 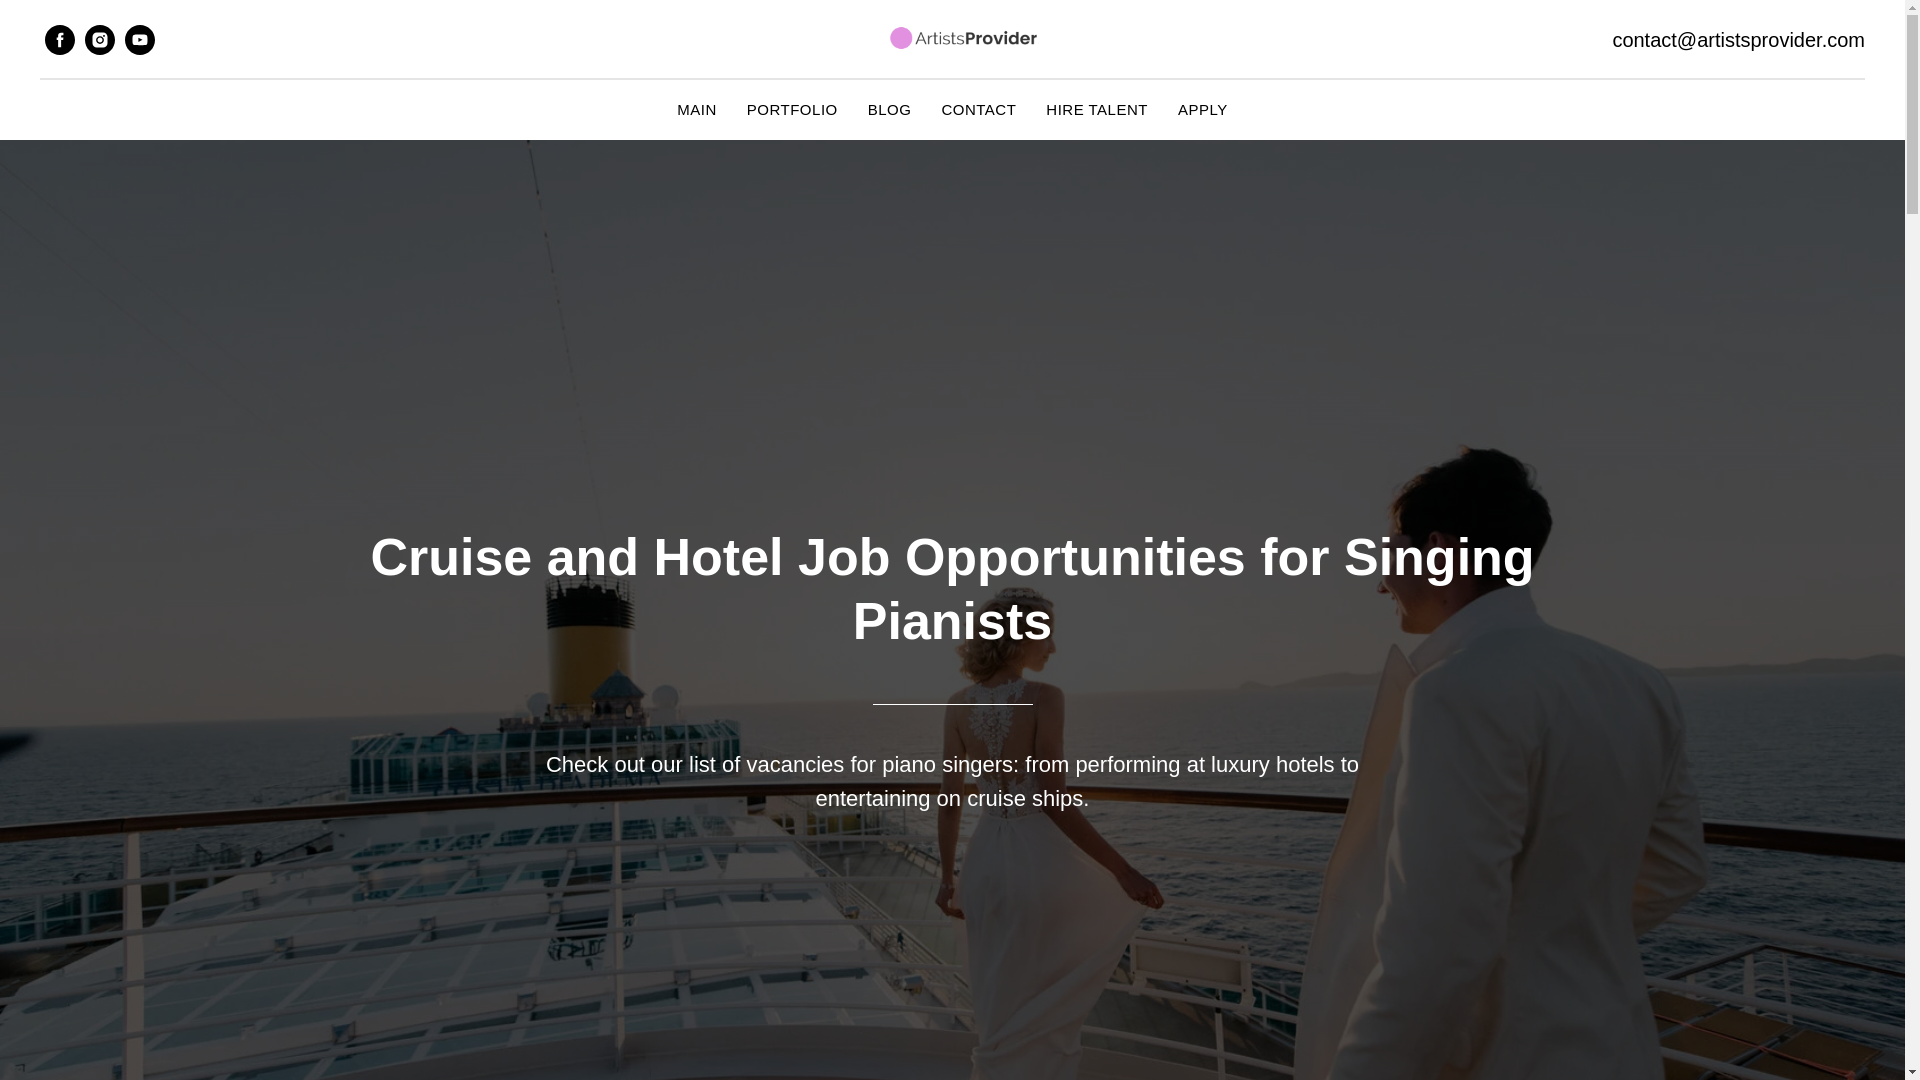 I want to click on PORTFOLIO, so click(x=792, y=109).